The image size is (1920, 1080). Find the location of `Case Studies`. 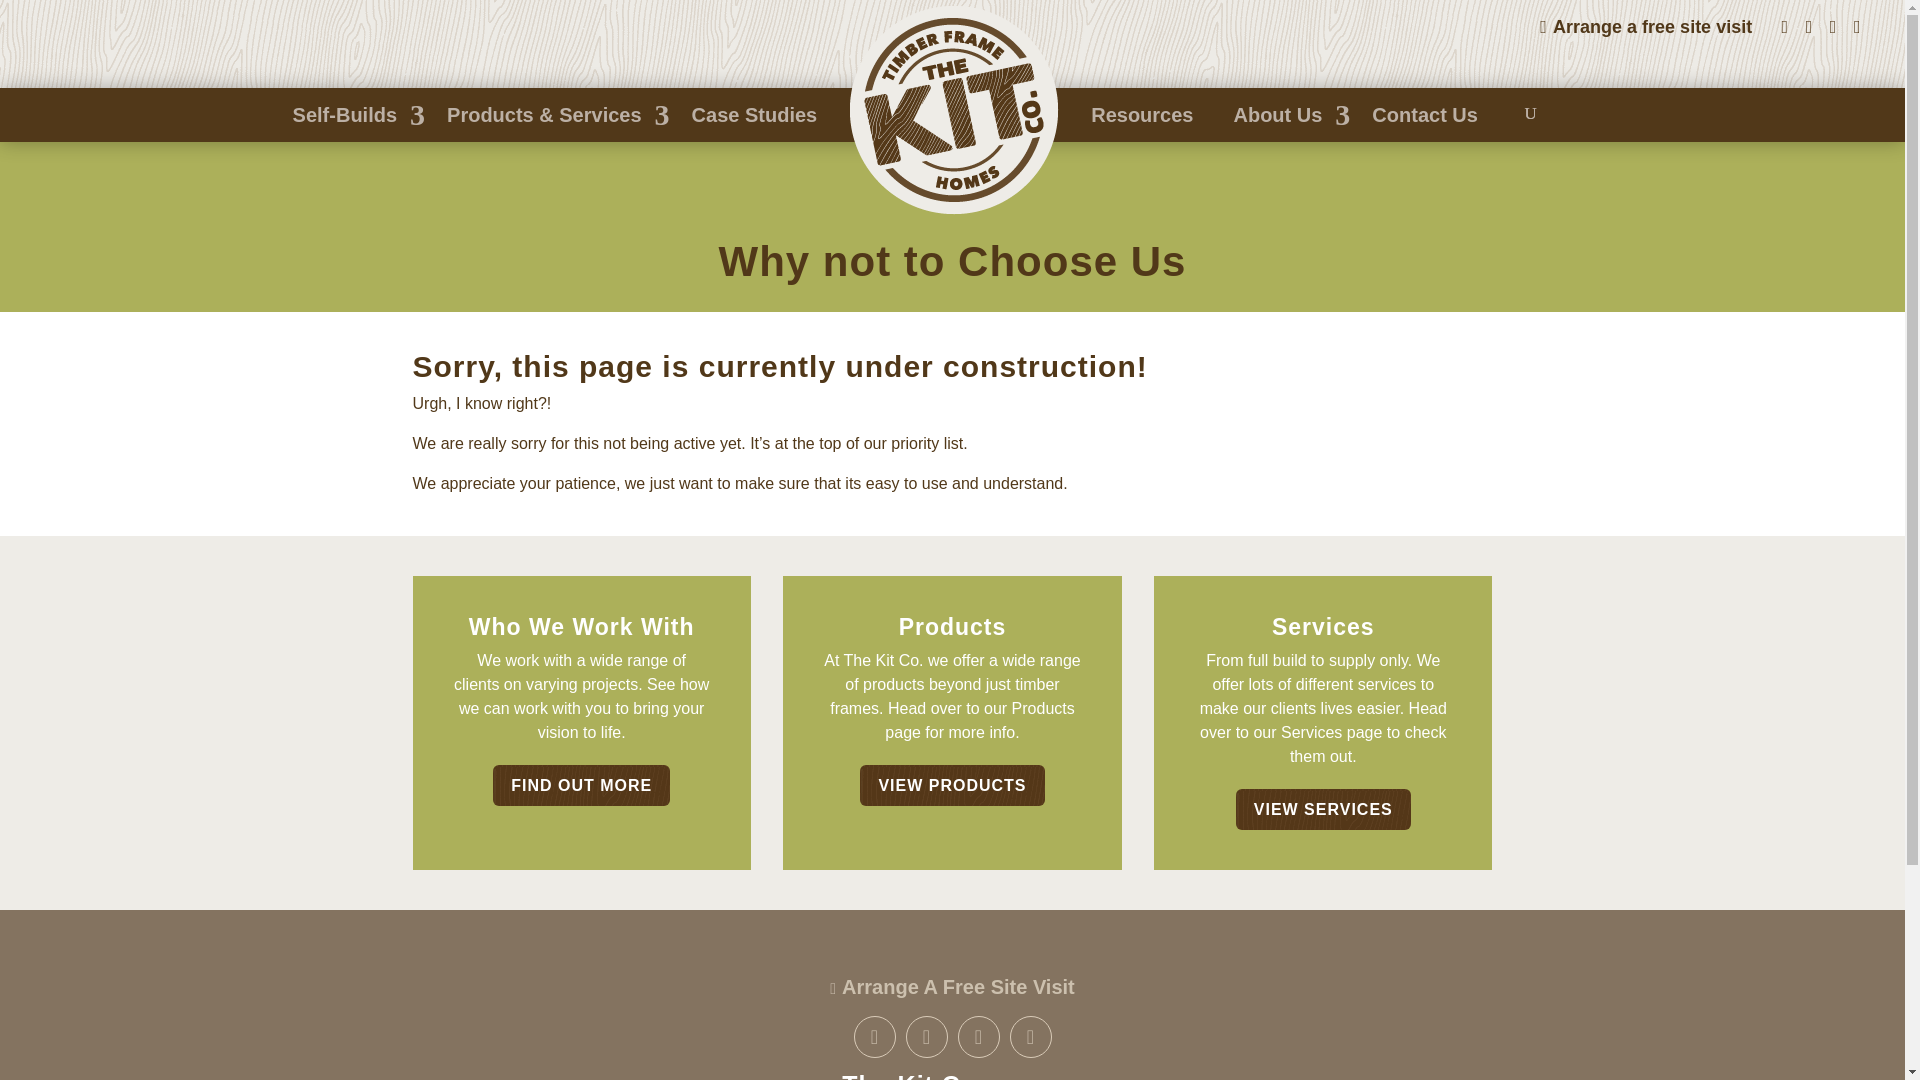

Case Studies is located at coordinates (754, 114).